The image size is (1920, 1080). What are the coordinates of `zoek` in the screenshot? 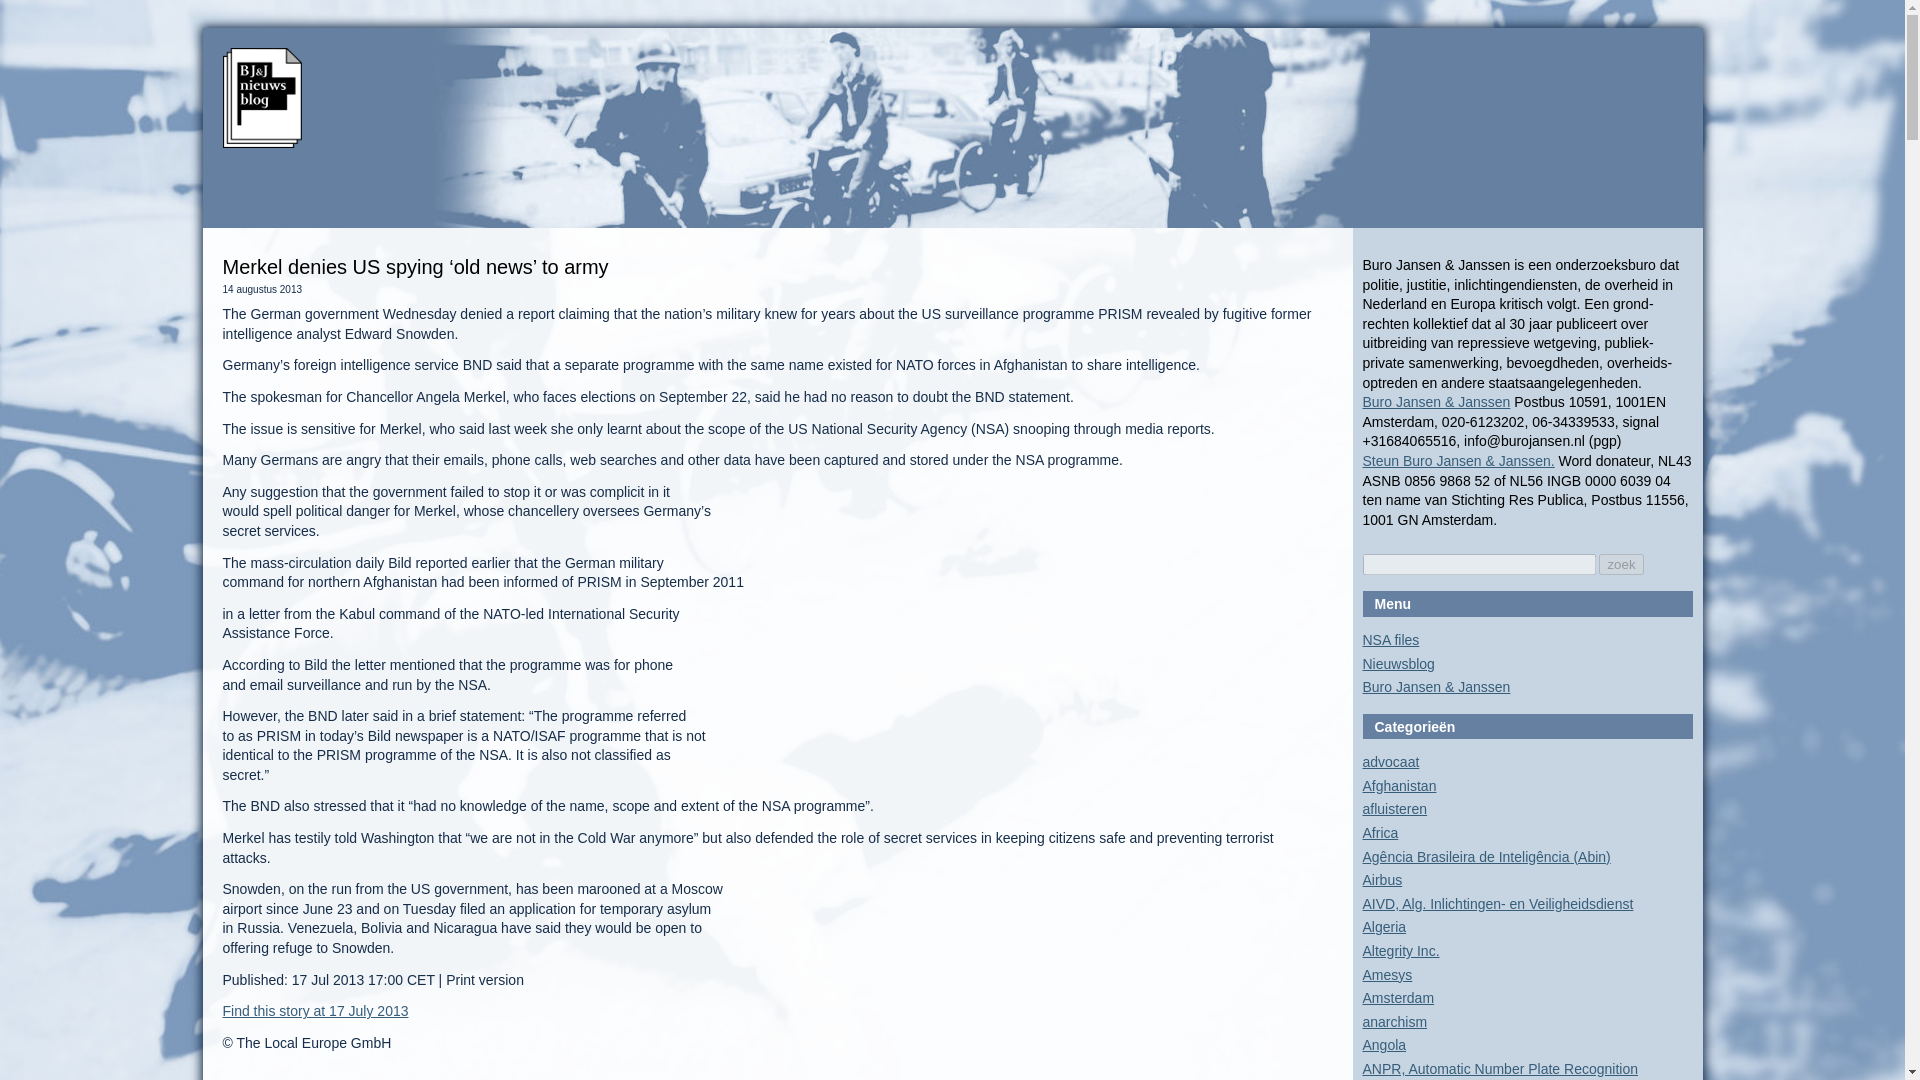 It's located at (1621, 564).